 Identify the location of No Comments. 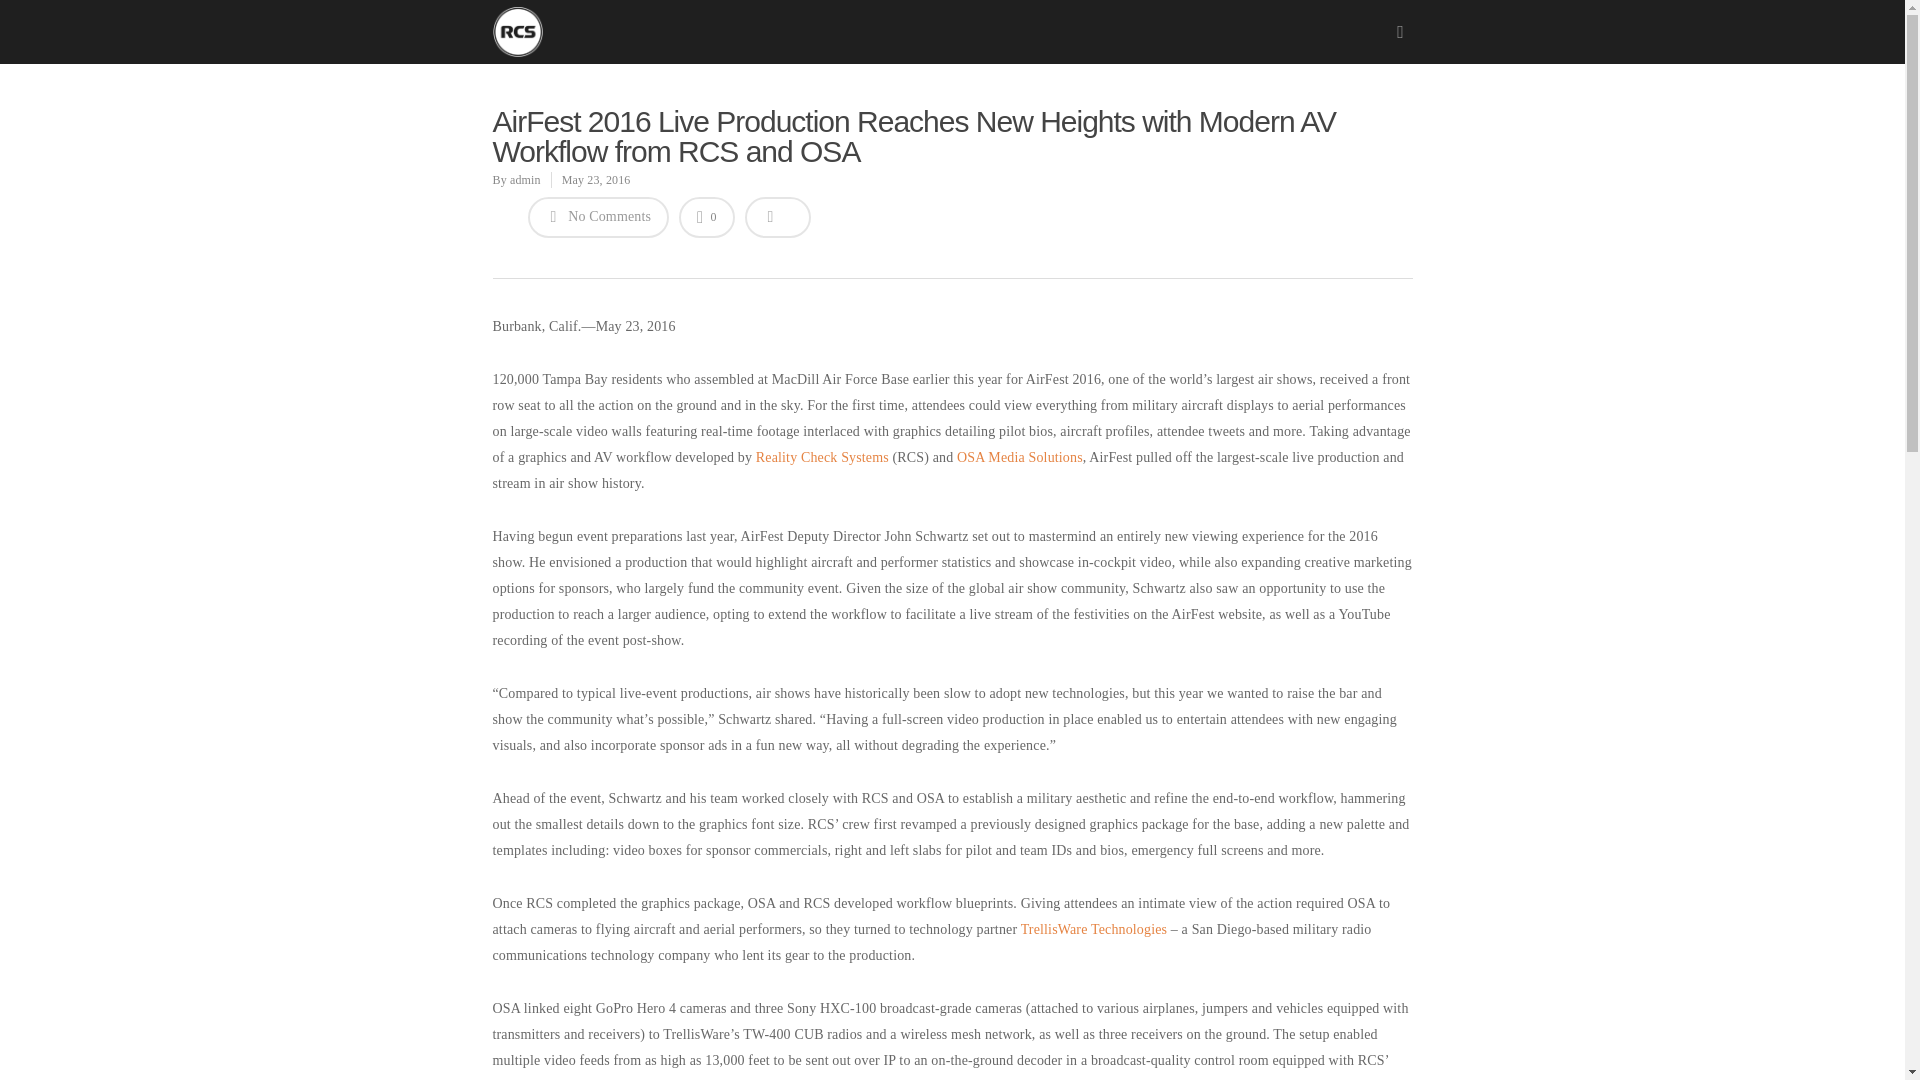
(599, 216).